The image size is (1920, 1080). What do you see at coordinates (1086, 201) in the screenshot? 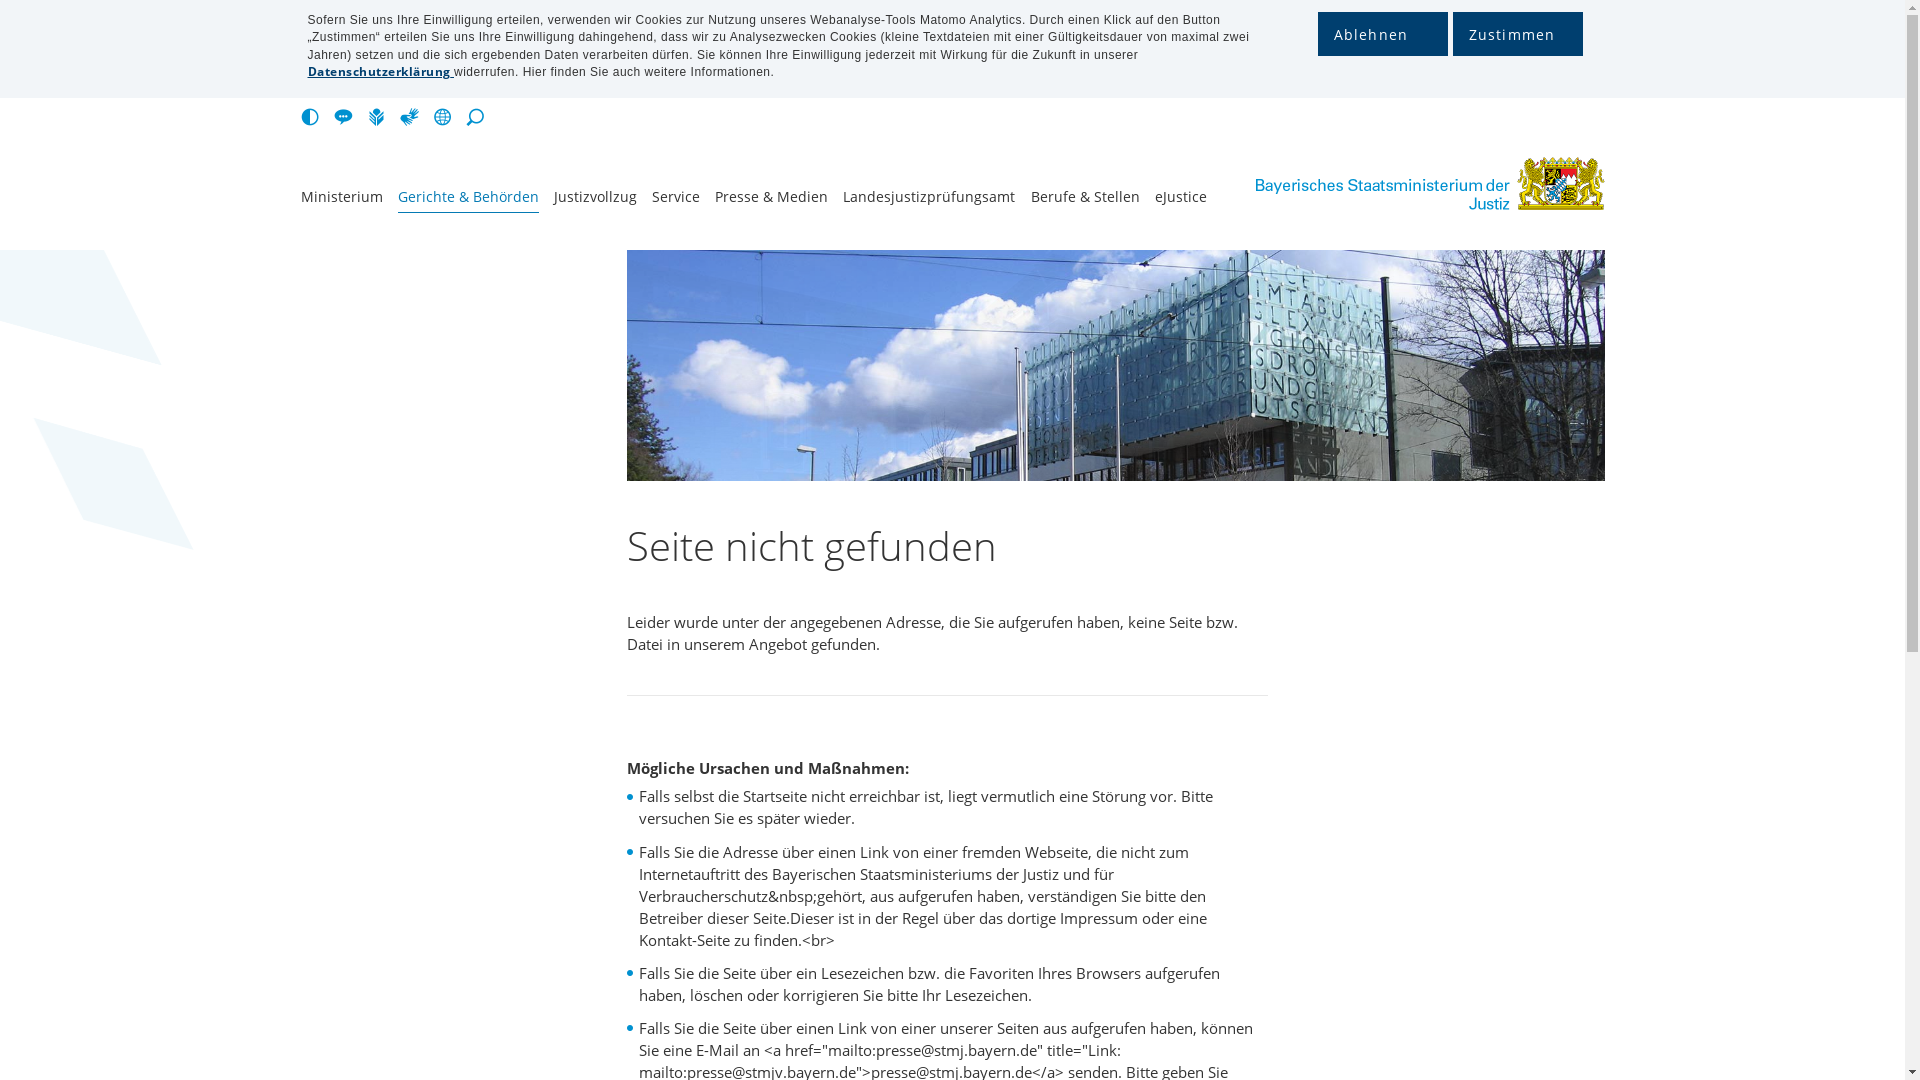
I see `Berufe & Stellen` at bounding box center [1086, 201].